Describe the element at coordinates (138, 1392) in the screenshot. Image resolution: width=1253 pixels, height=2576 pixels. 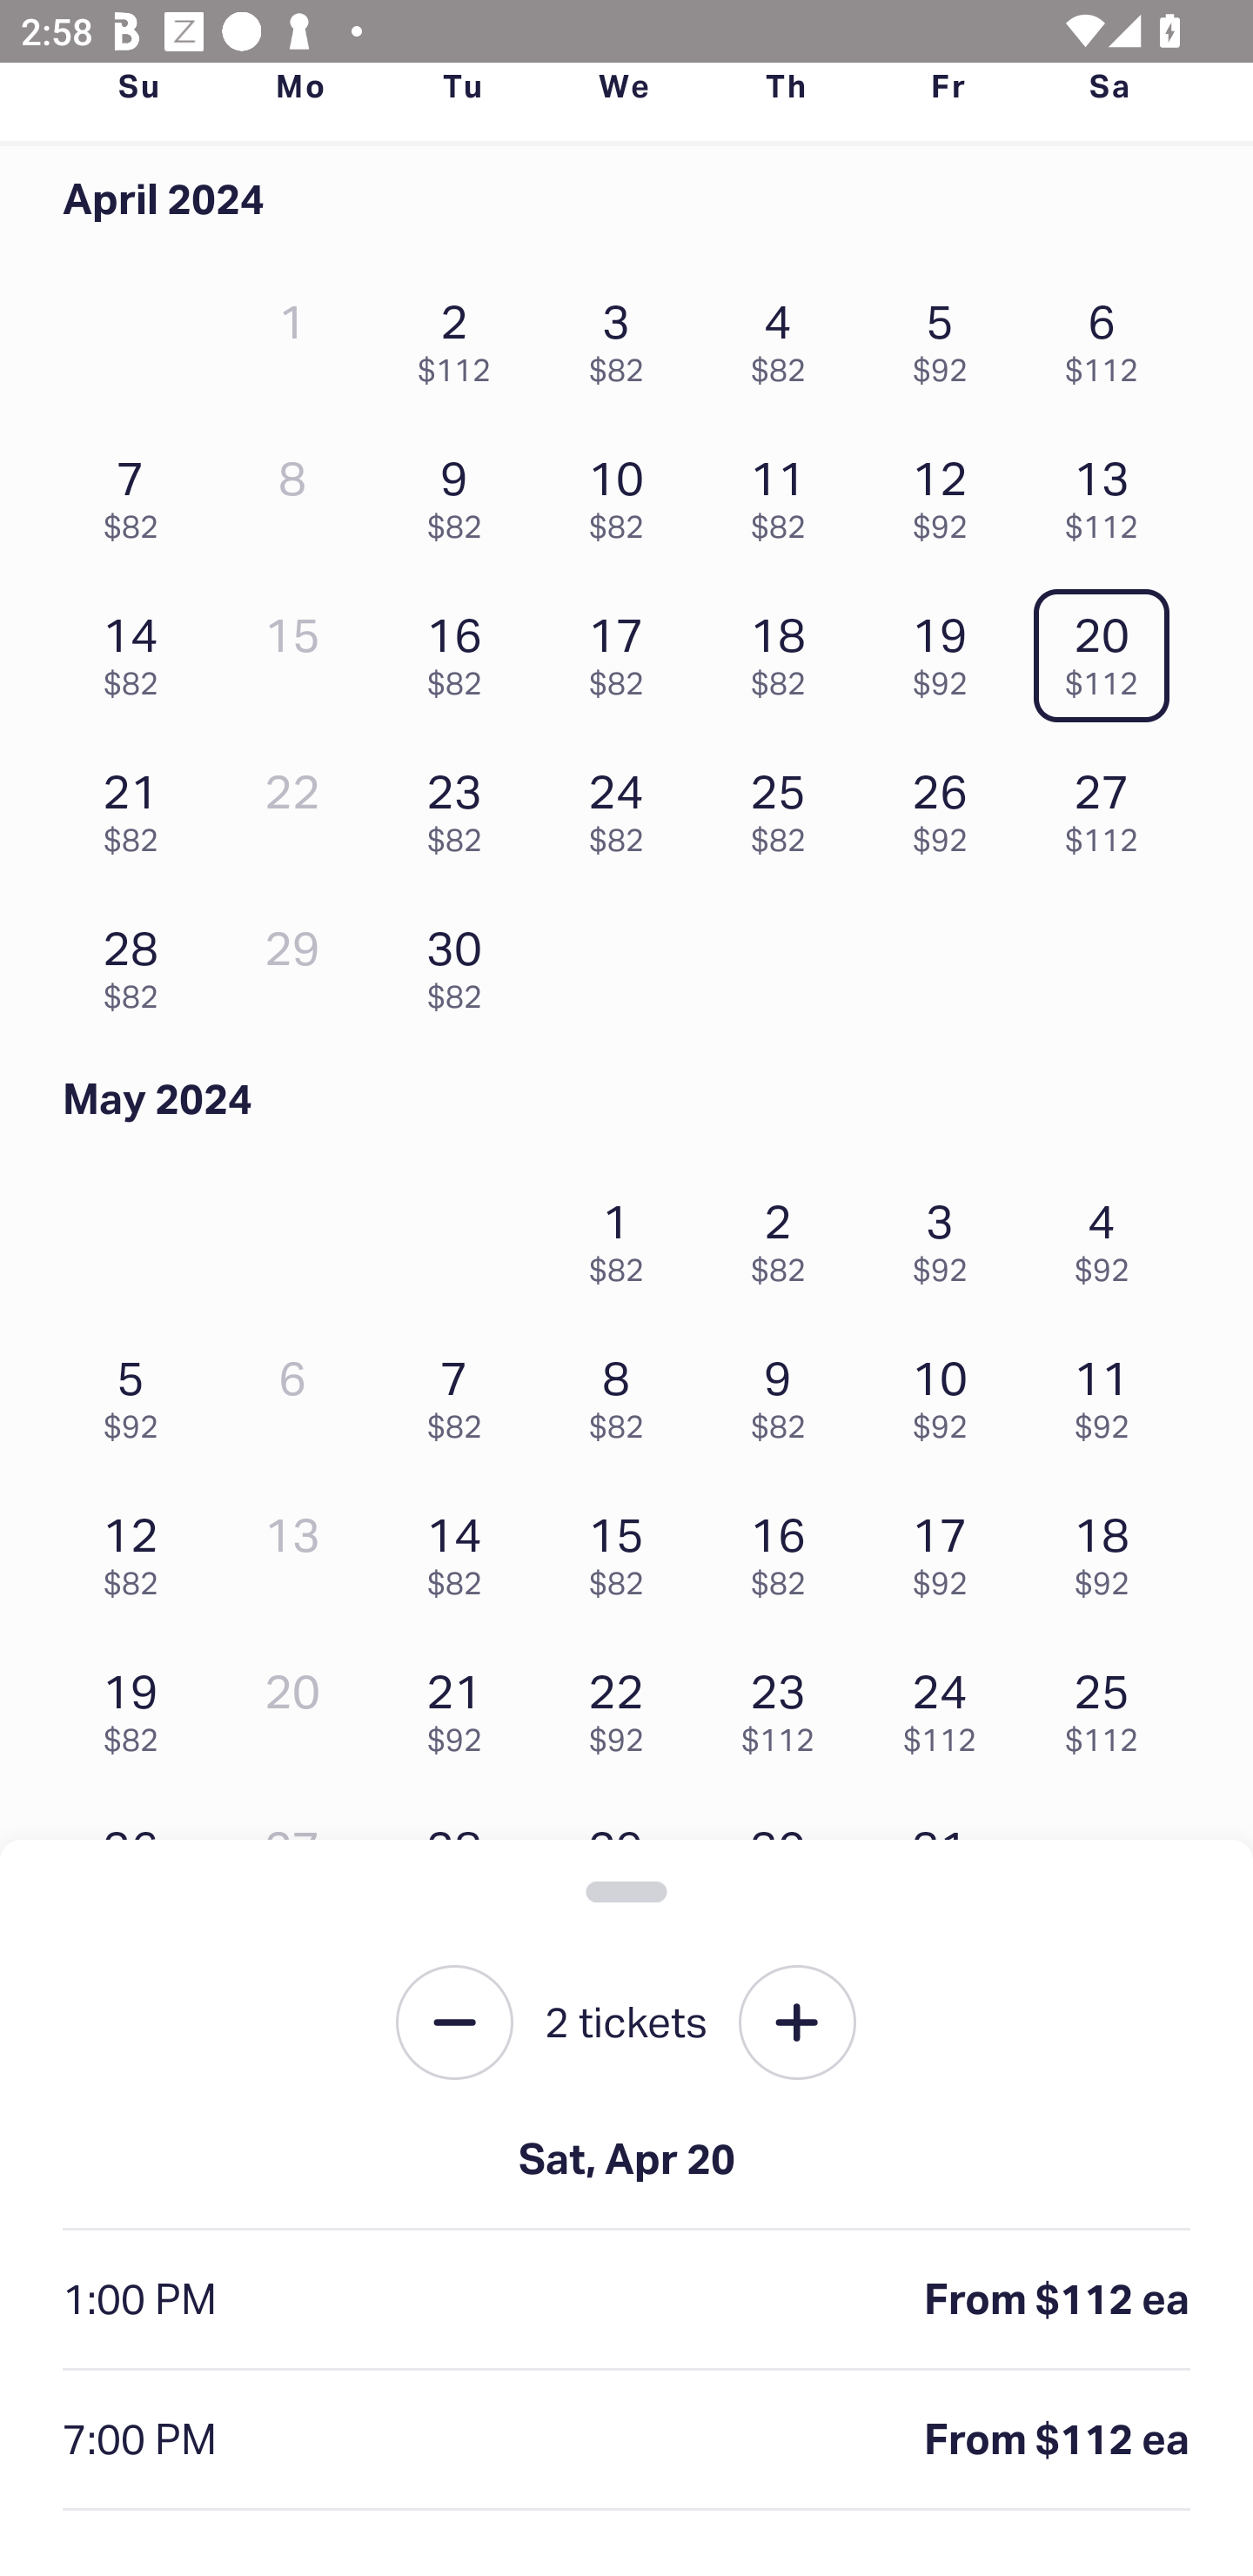
I see `5 $92` at that location.